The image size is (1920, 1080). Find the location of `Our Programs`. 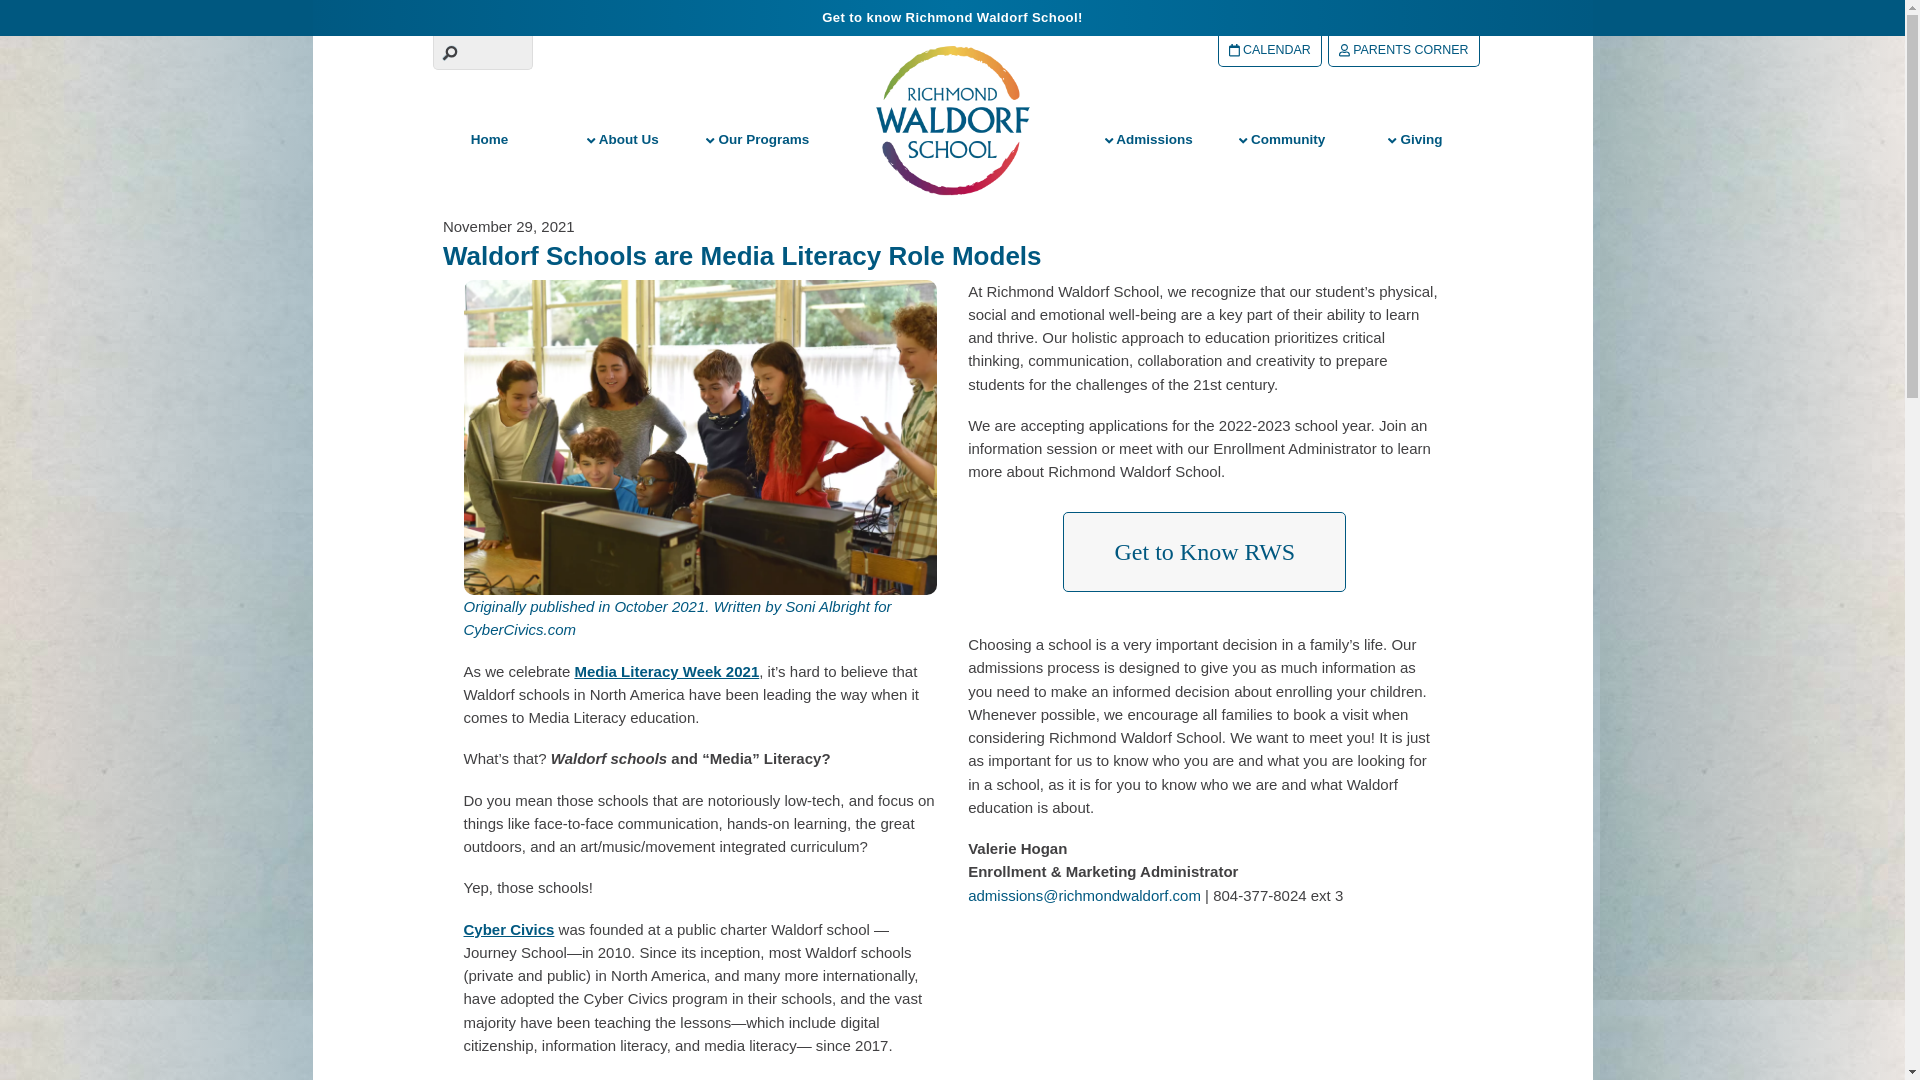

Our Programs is located at coordinates (756, 140).